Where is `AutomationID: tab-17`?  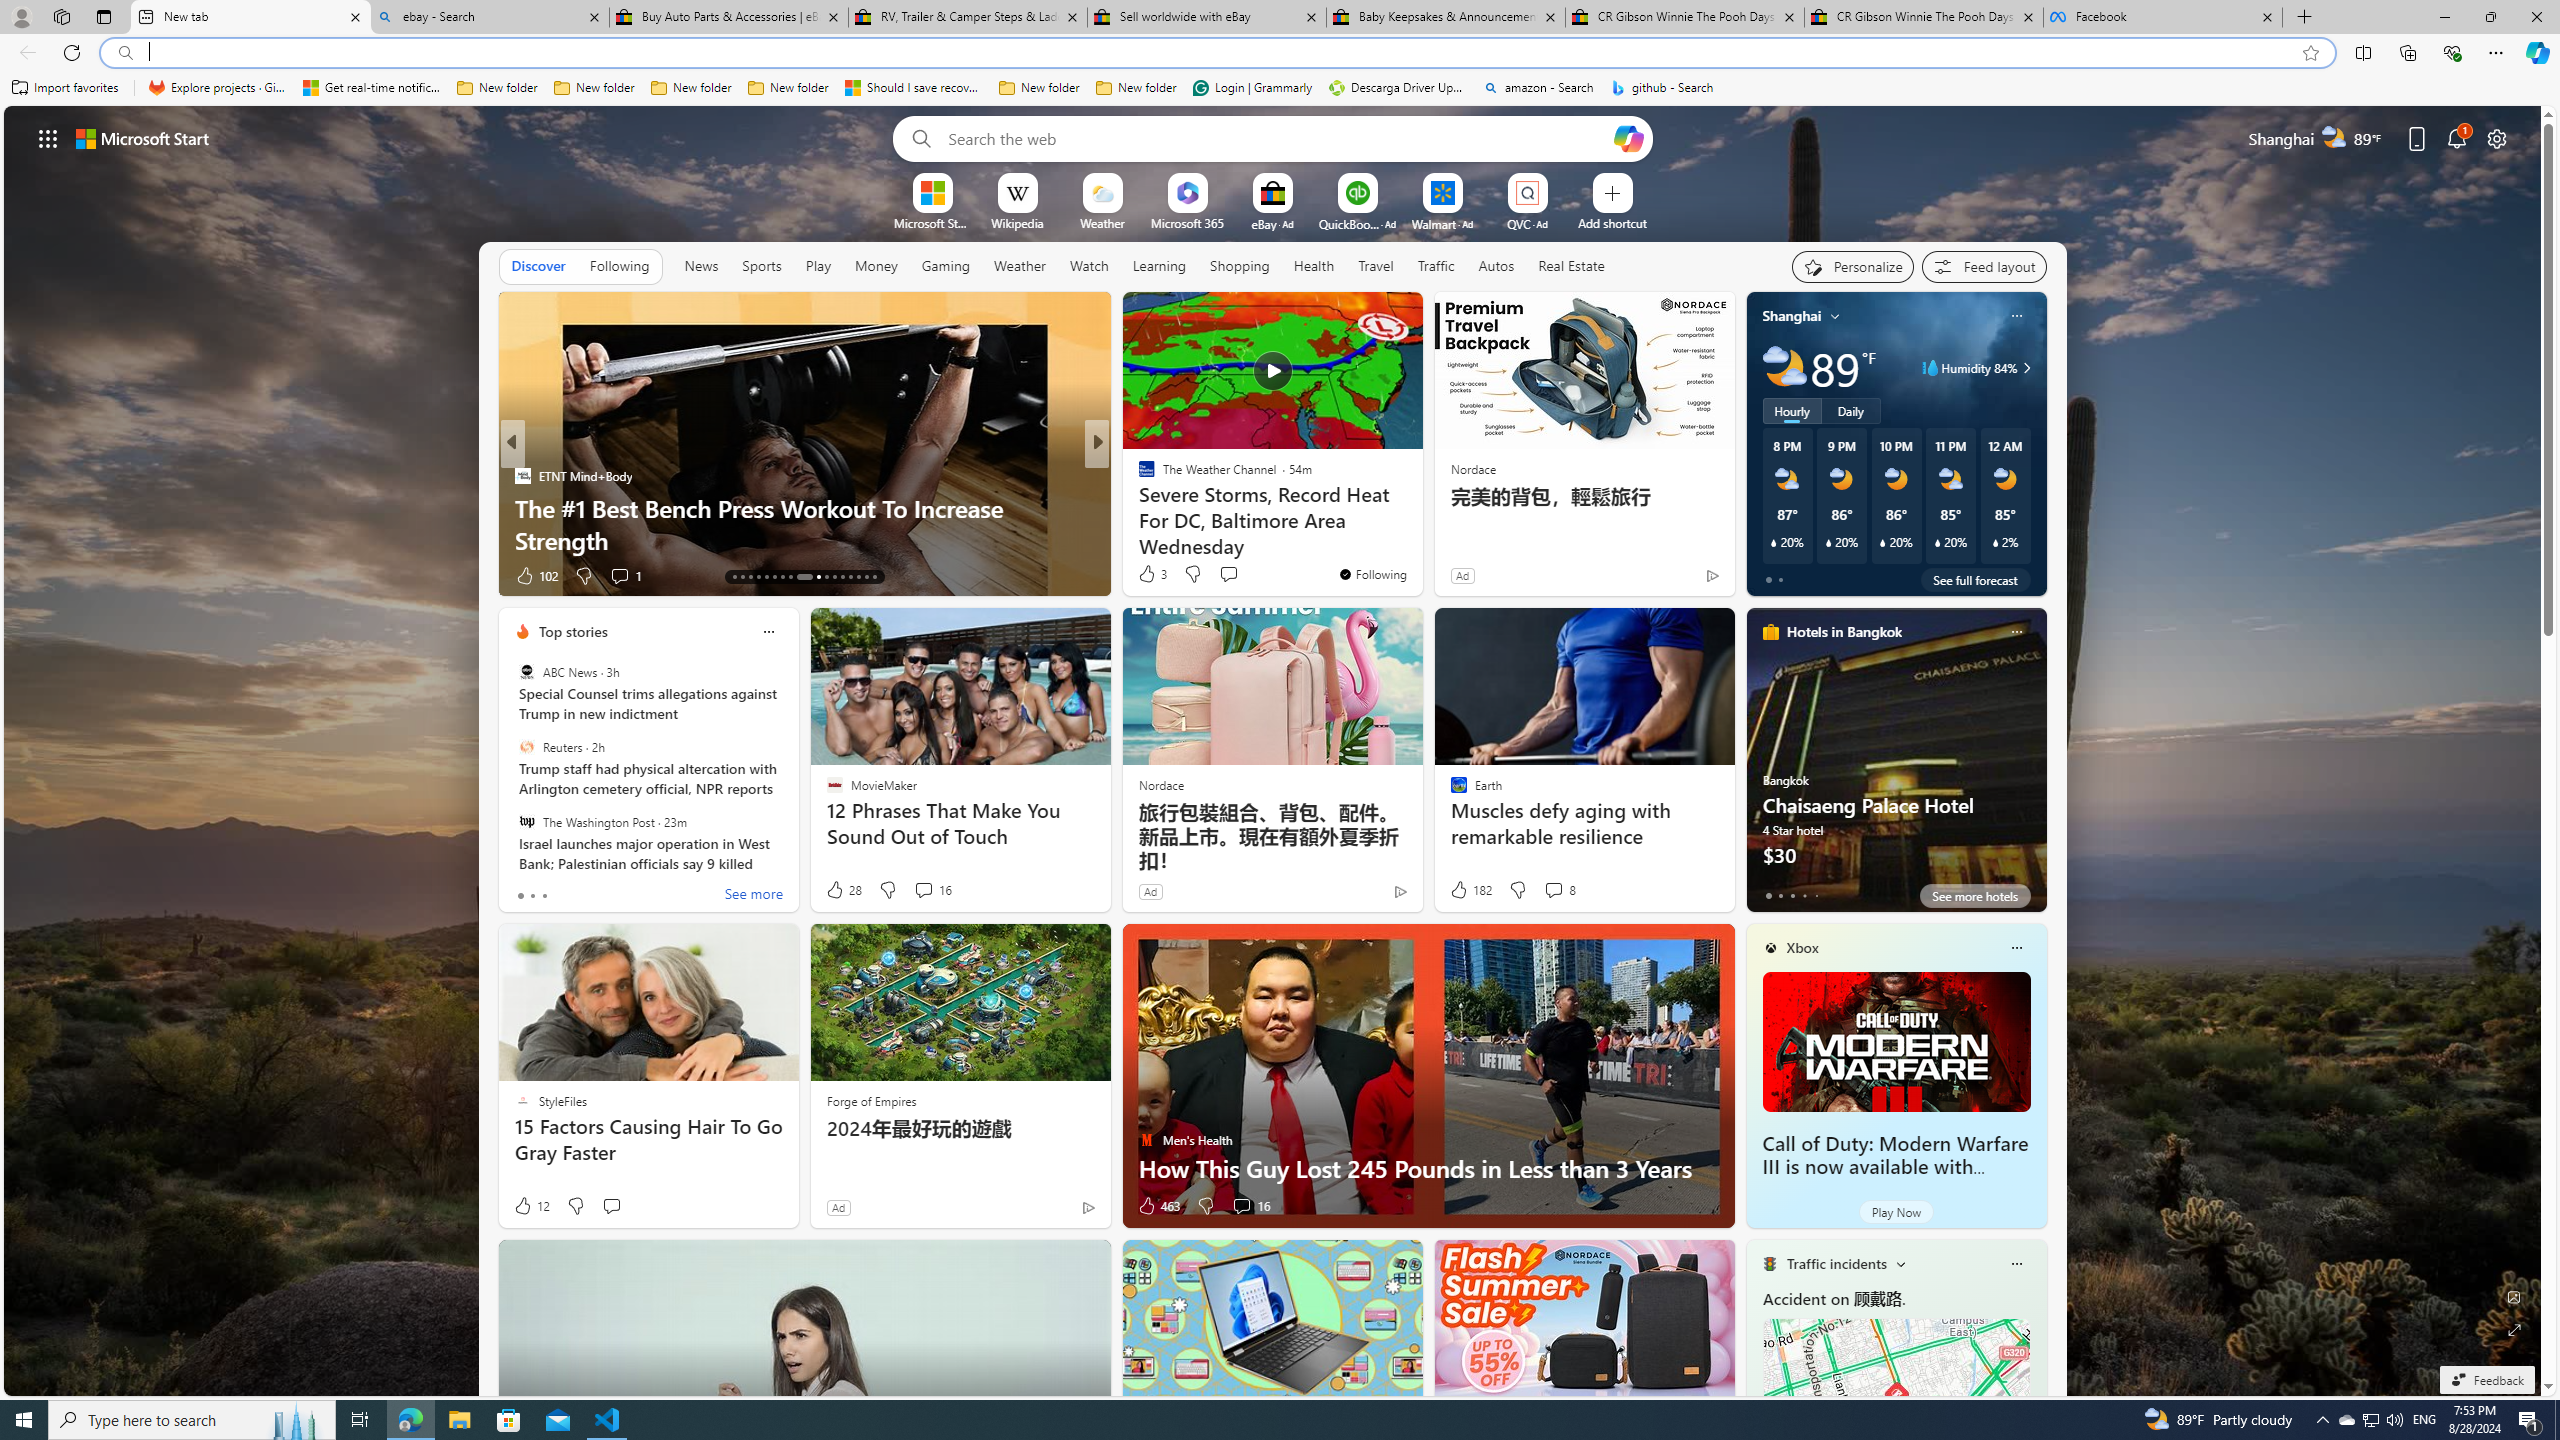
AutomationID: tab-17 is located at coordinates (766, 577).